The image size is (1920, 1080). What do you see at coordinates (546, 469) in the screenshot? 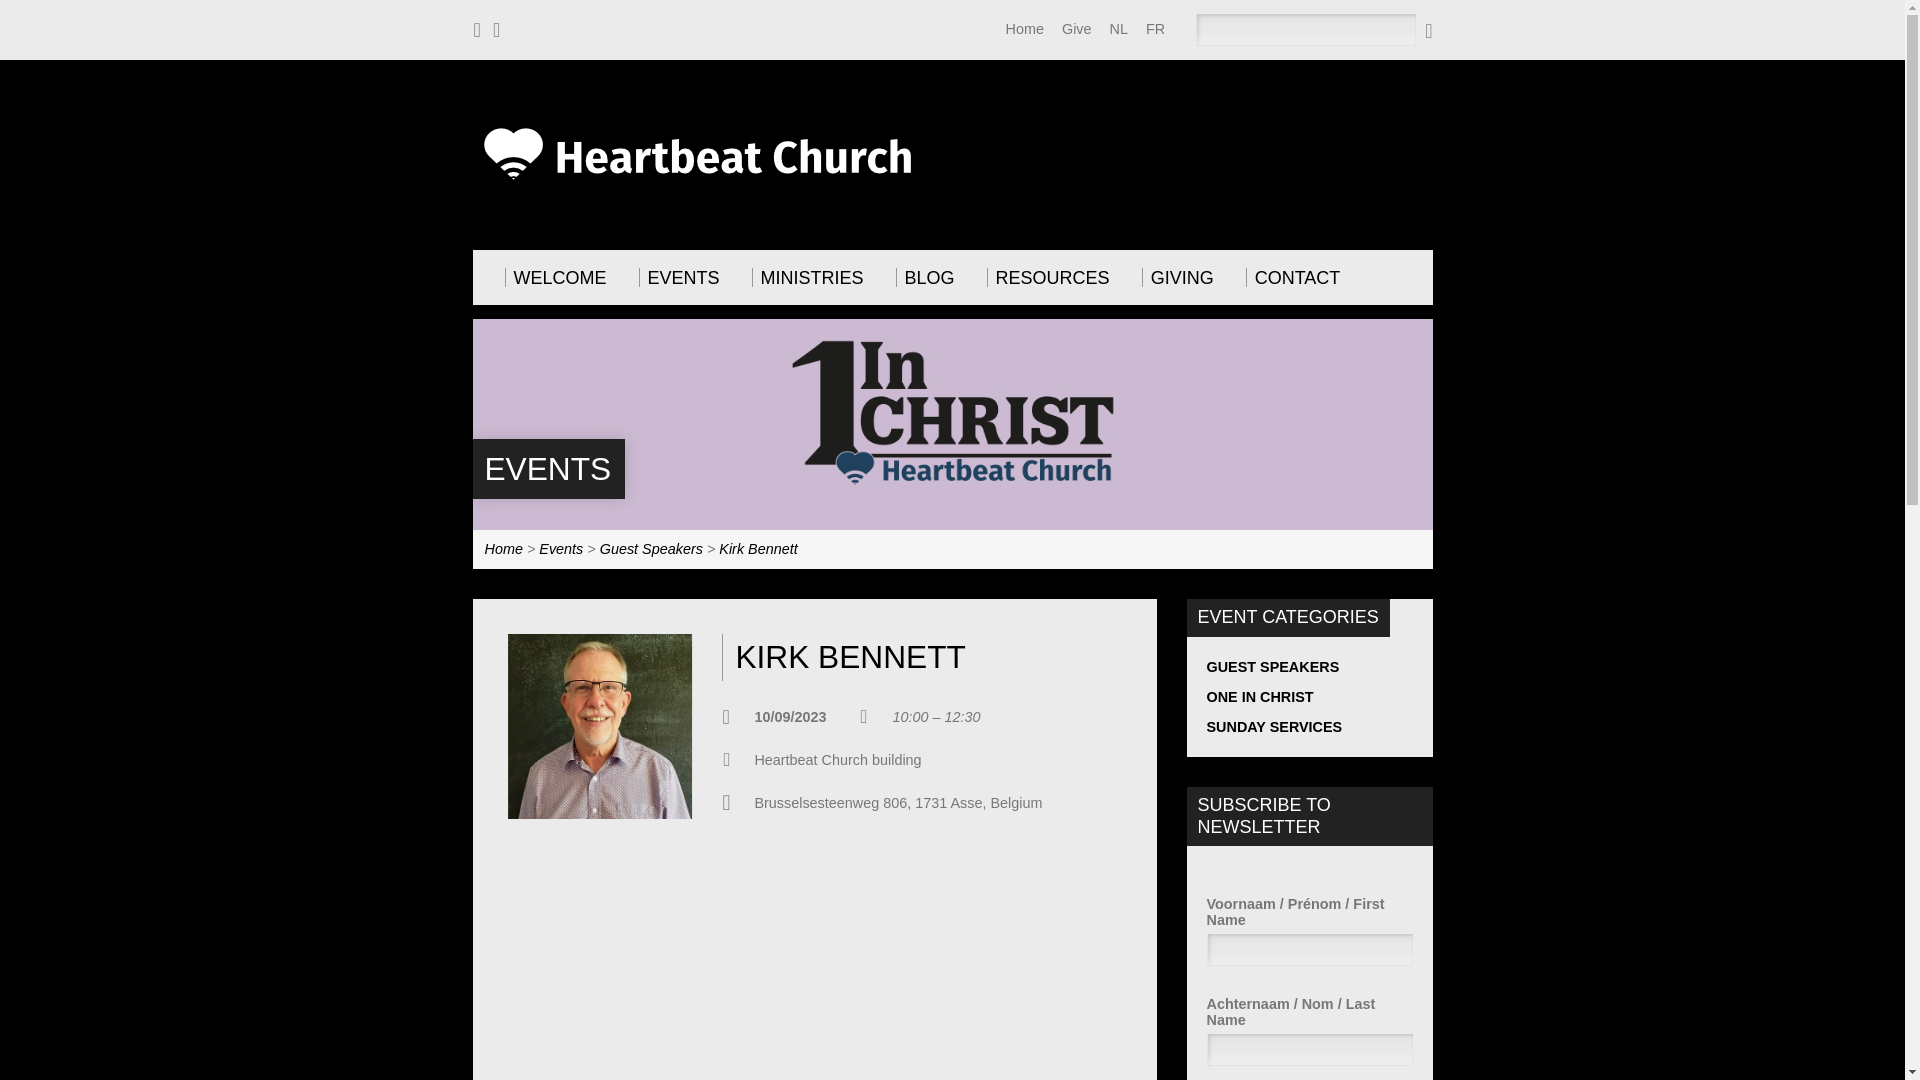
I see `Events` at bounding box center [546, 469].